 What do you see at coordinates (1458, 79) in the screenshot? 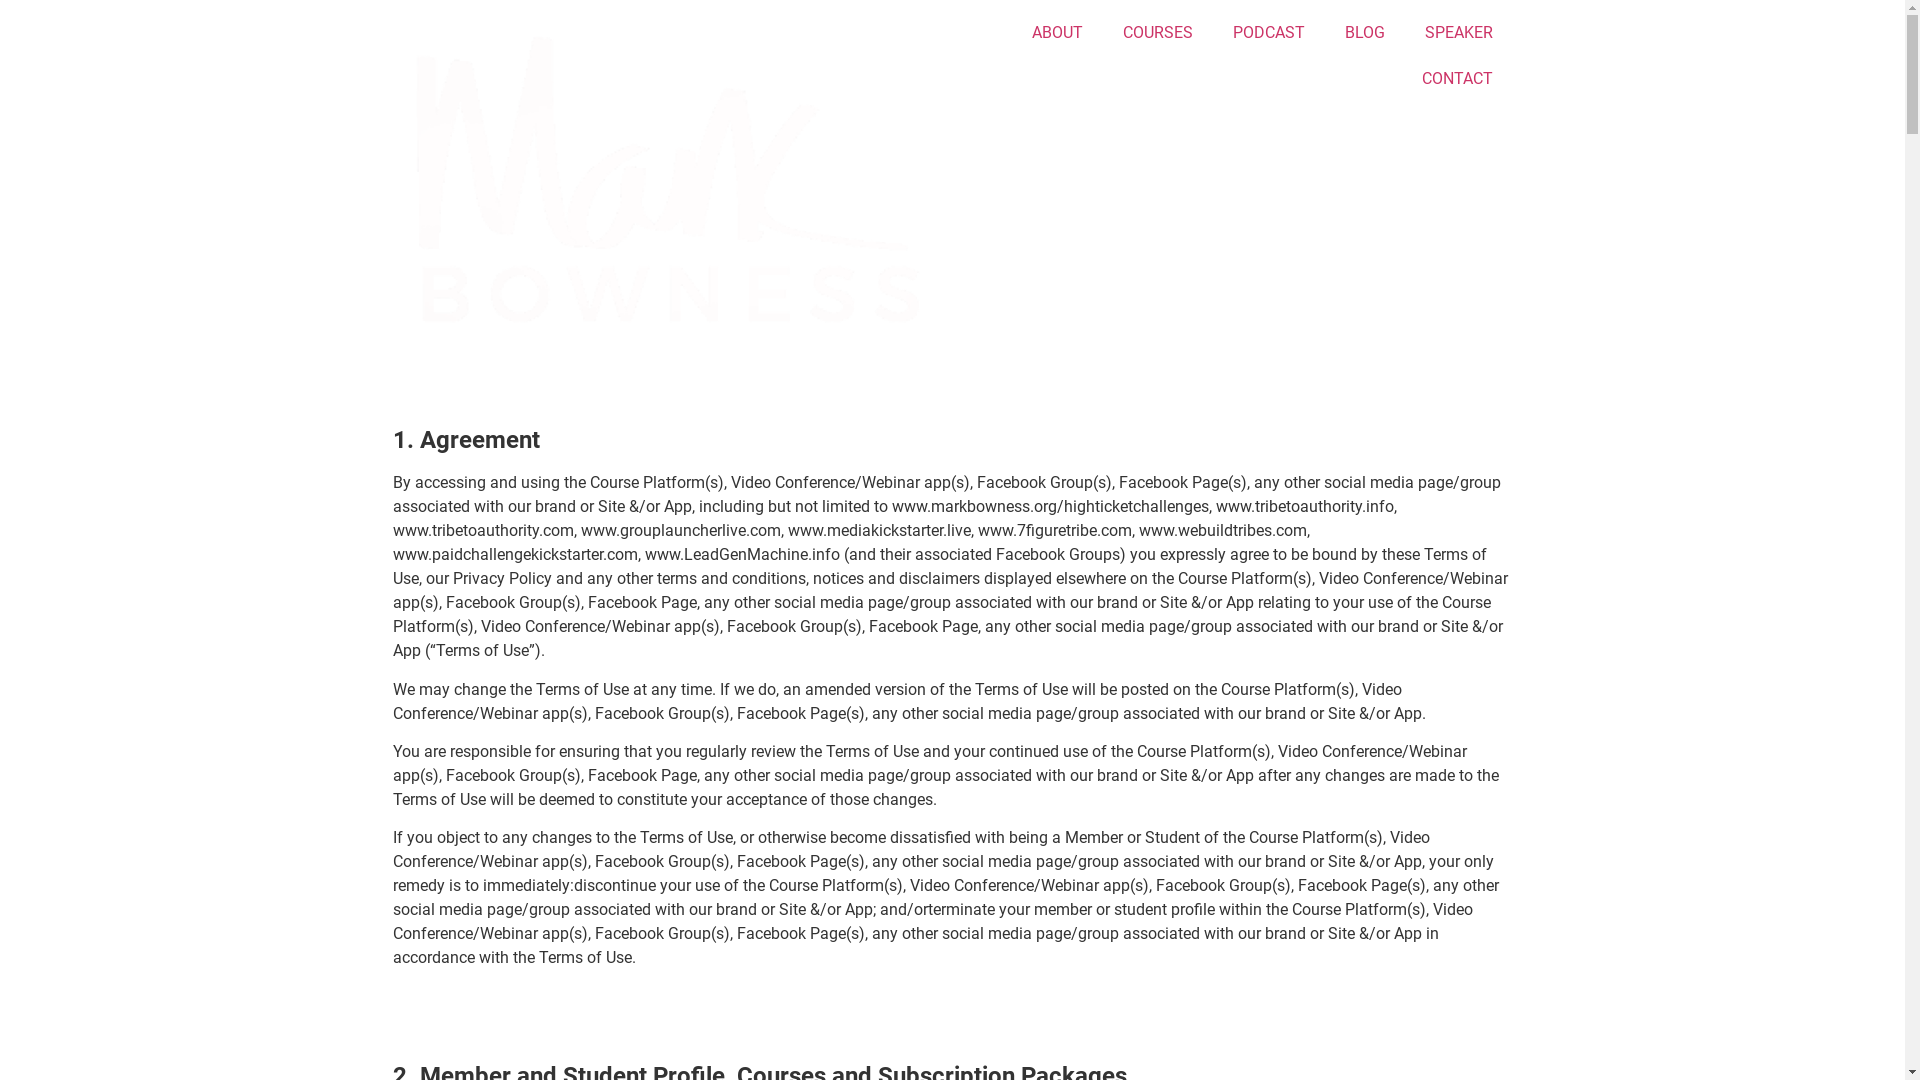
I see `CONTACT` at bounding box center [1458, 79].